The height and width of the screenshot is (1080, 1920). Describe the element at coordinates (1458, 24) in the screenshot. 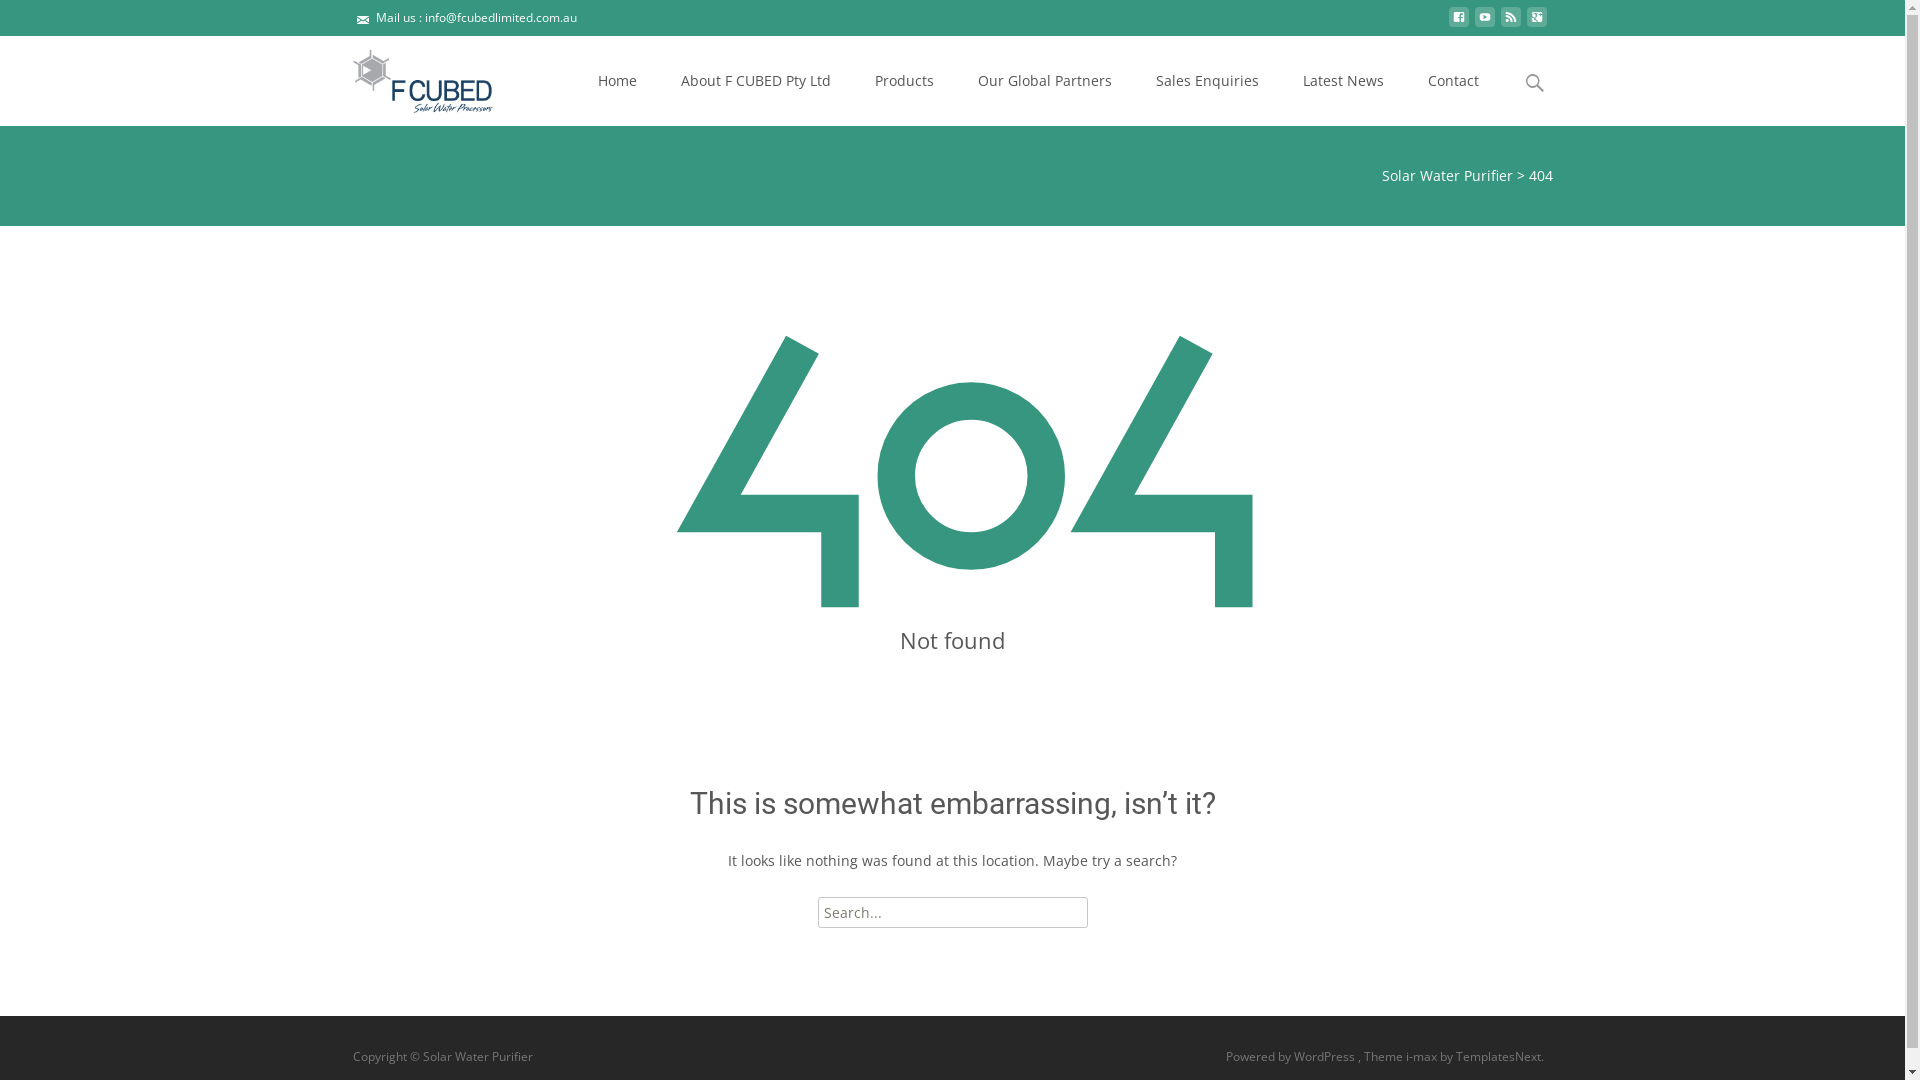

I see `facebook` at that location.